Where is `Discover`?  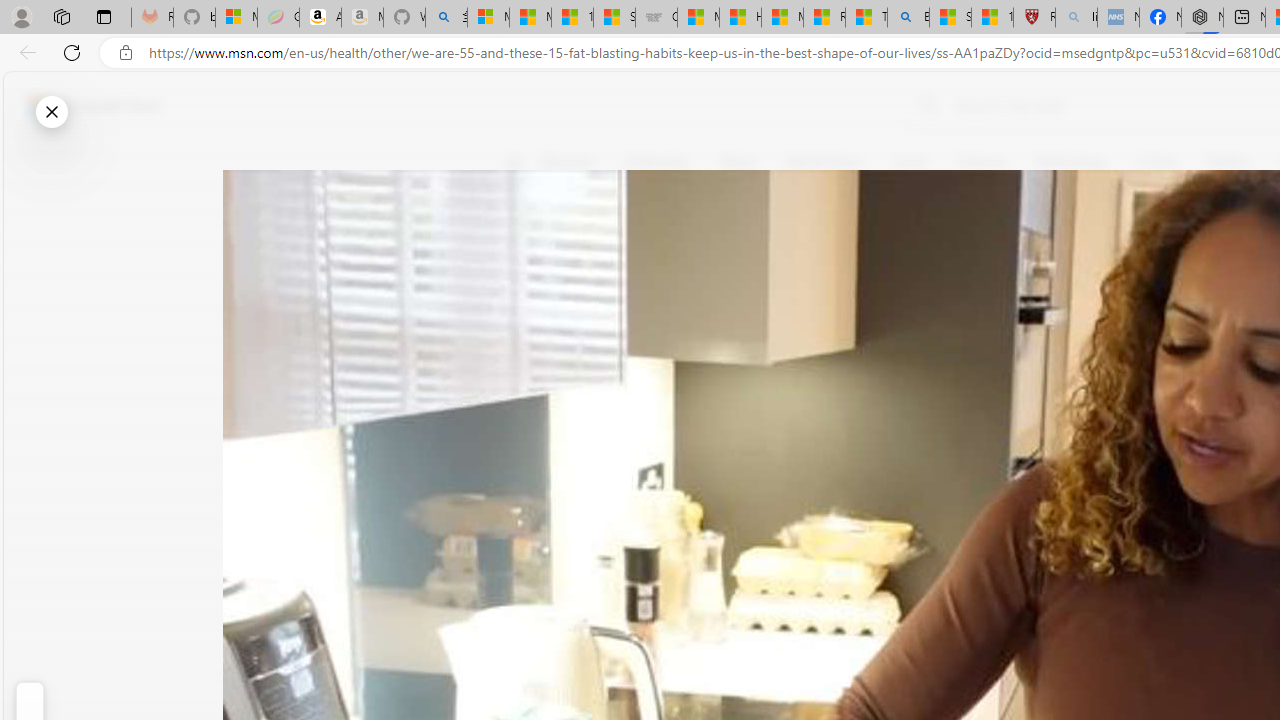 Discover is located at coordinates (576, 162).